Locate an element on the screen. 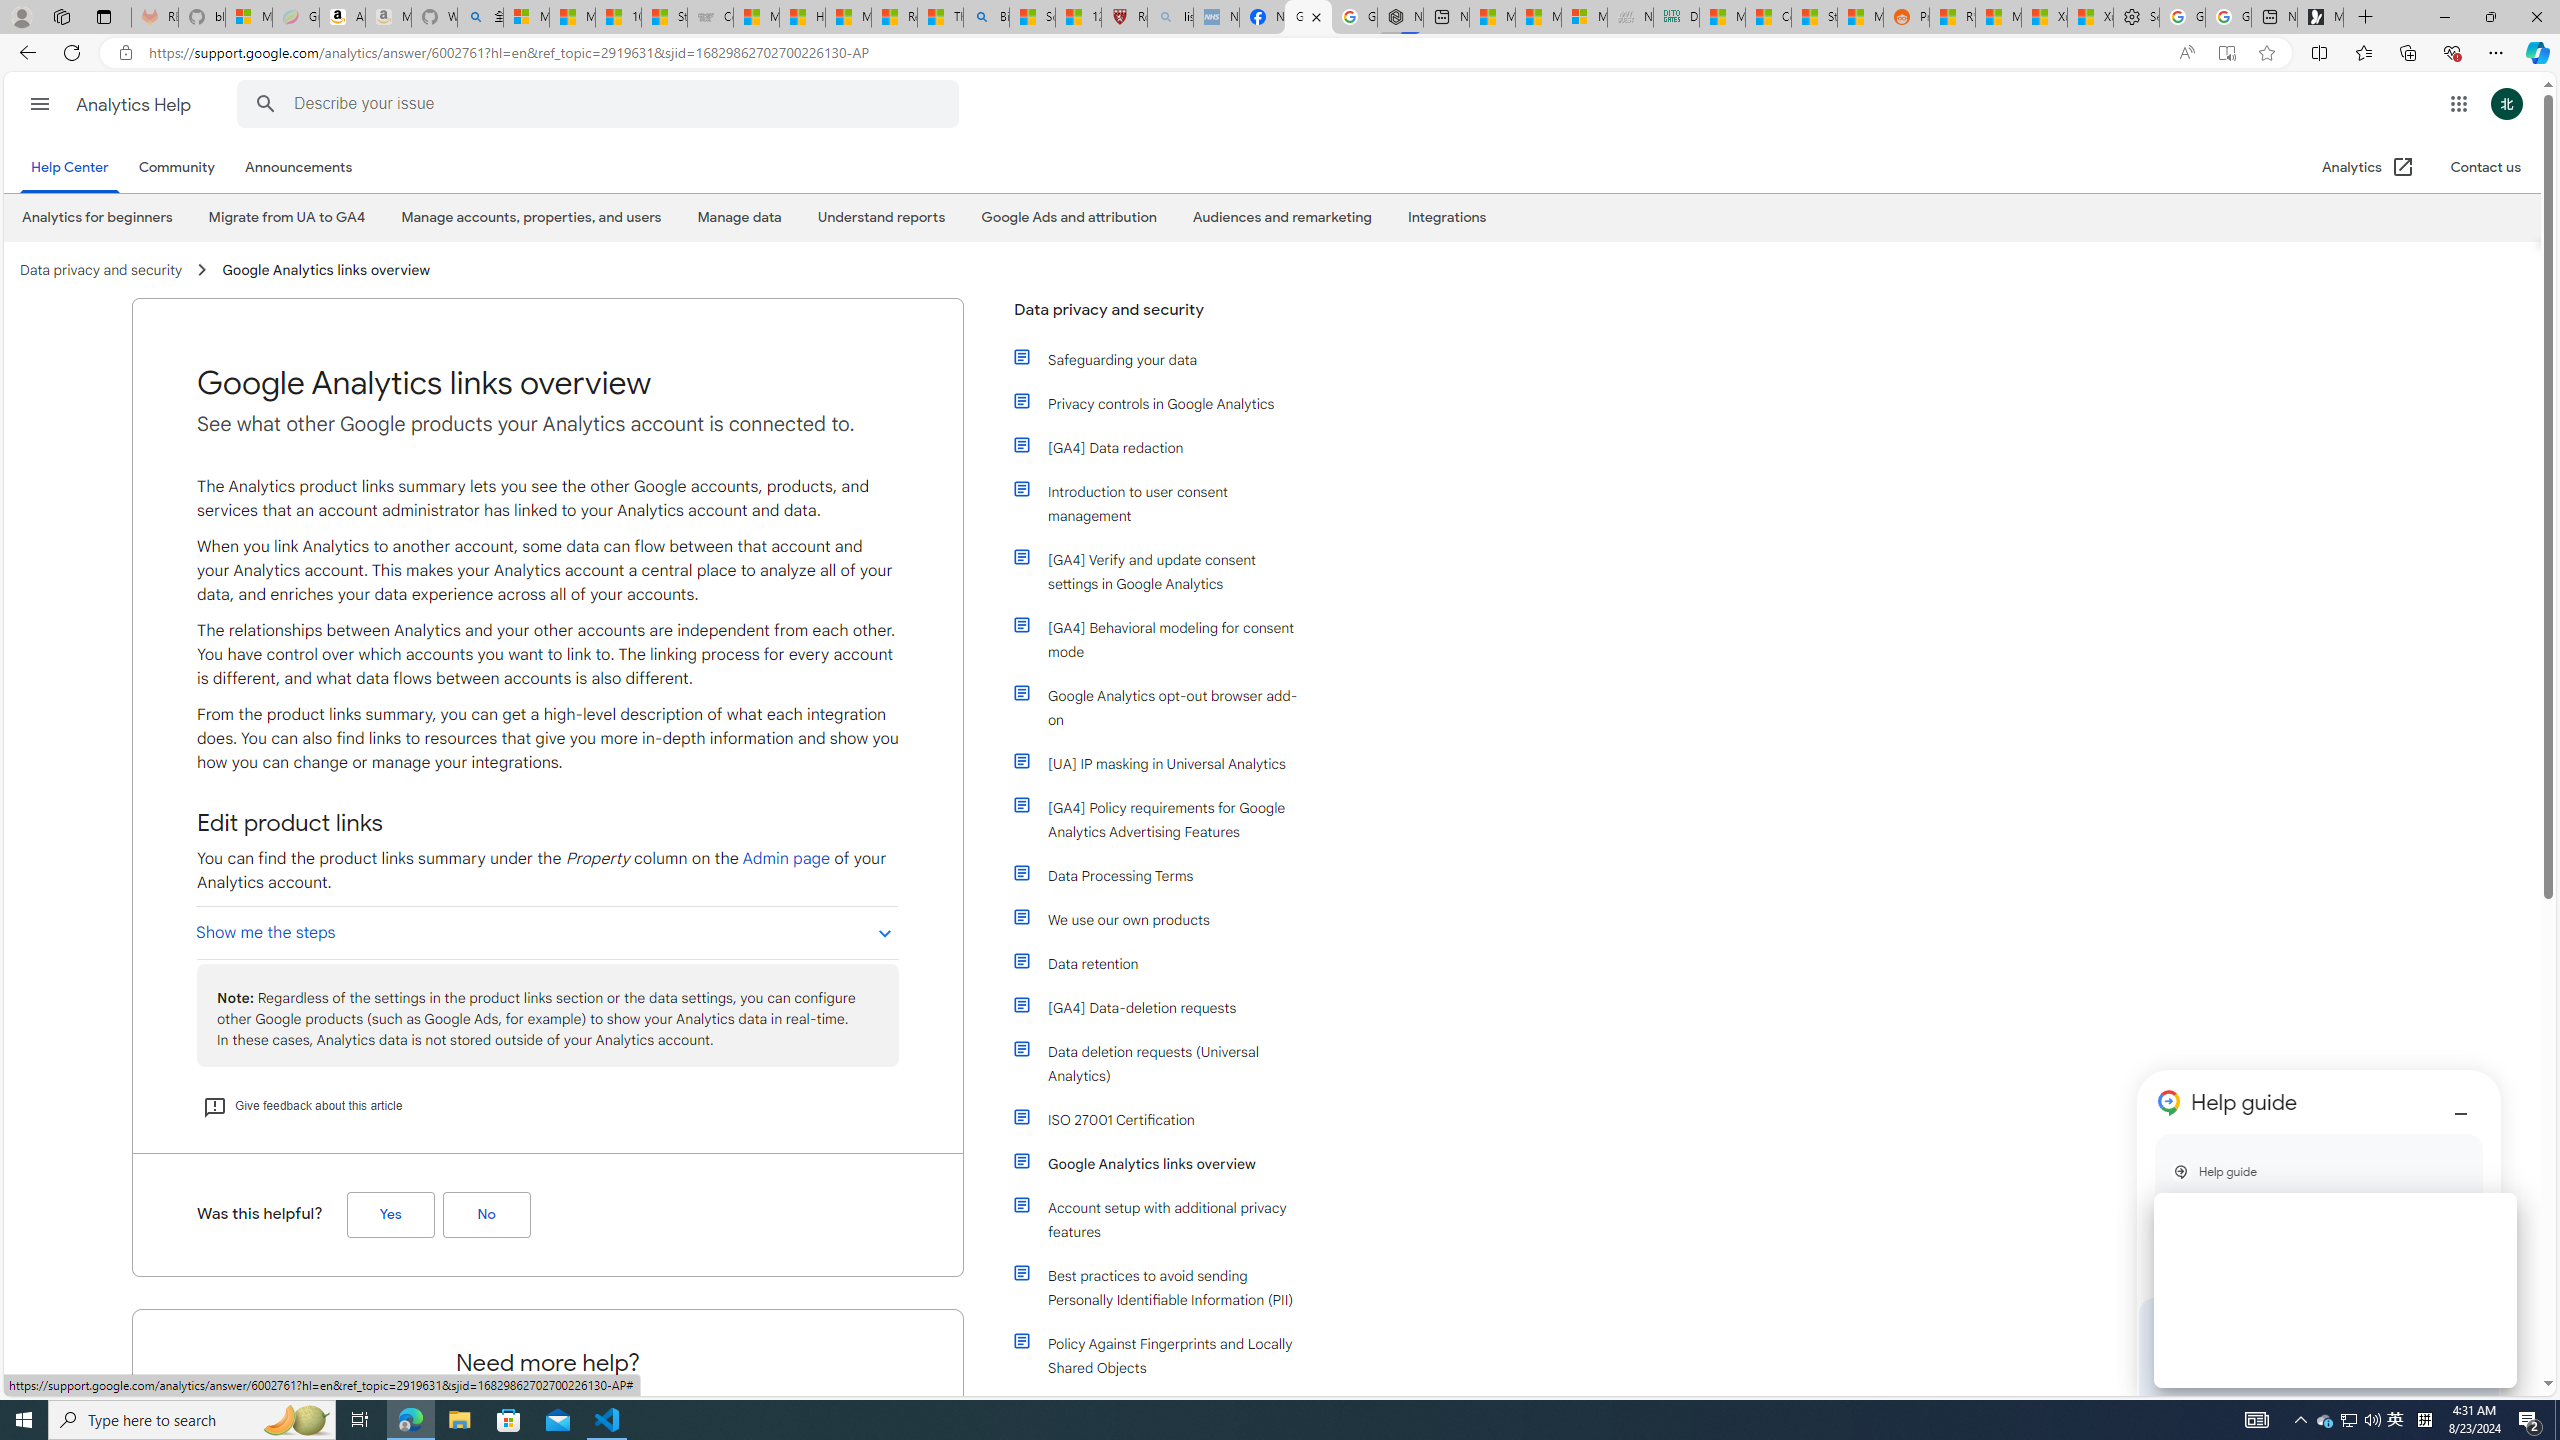 Image resolution: width=2560 pixels, height=1440 pixels. We use our own products is located at coordinates (1168, 920).